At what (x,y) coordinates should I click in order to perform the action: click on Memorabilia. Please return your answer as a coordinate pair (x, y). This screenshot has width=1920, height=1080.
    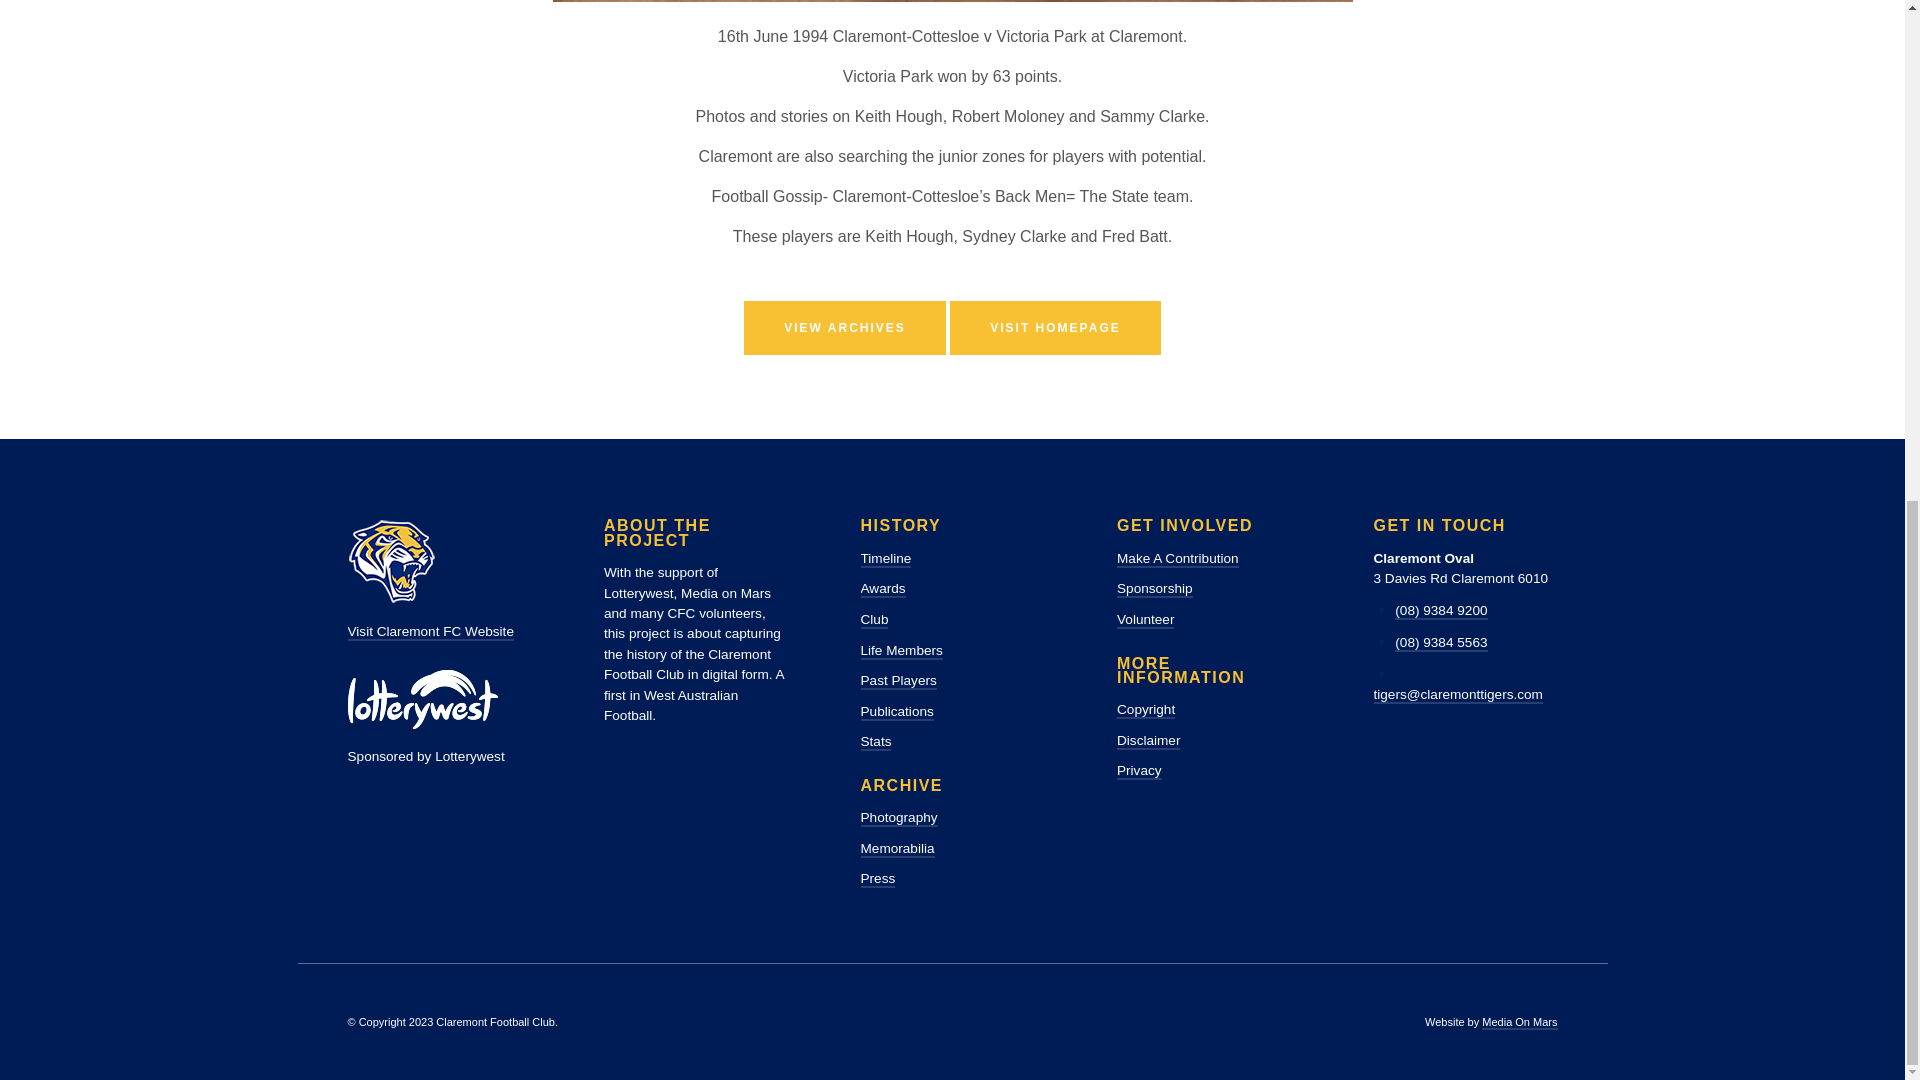
    Looking at the image, I should click on (896, 849).